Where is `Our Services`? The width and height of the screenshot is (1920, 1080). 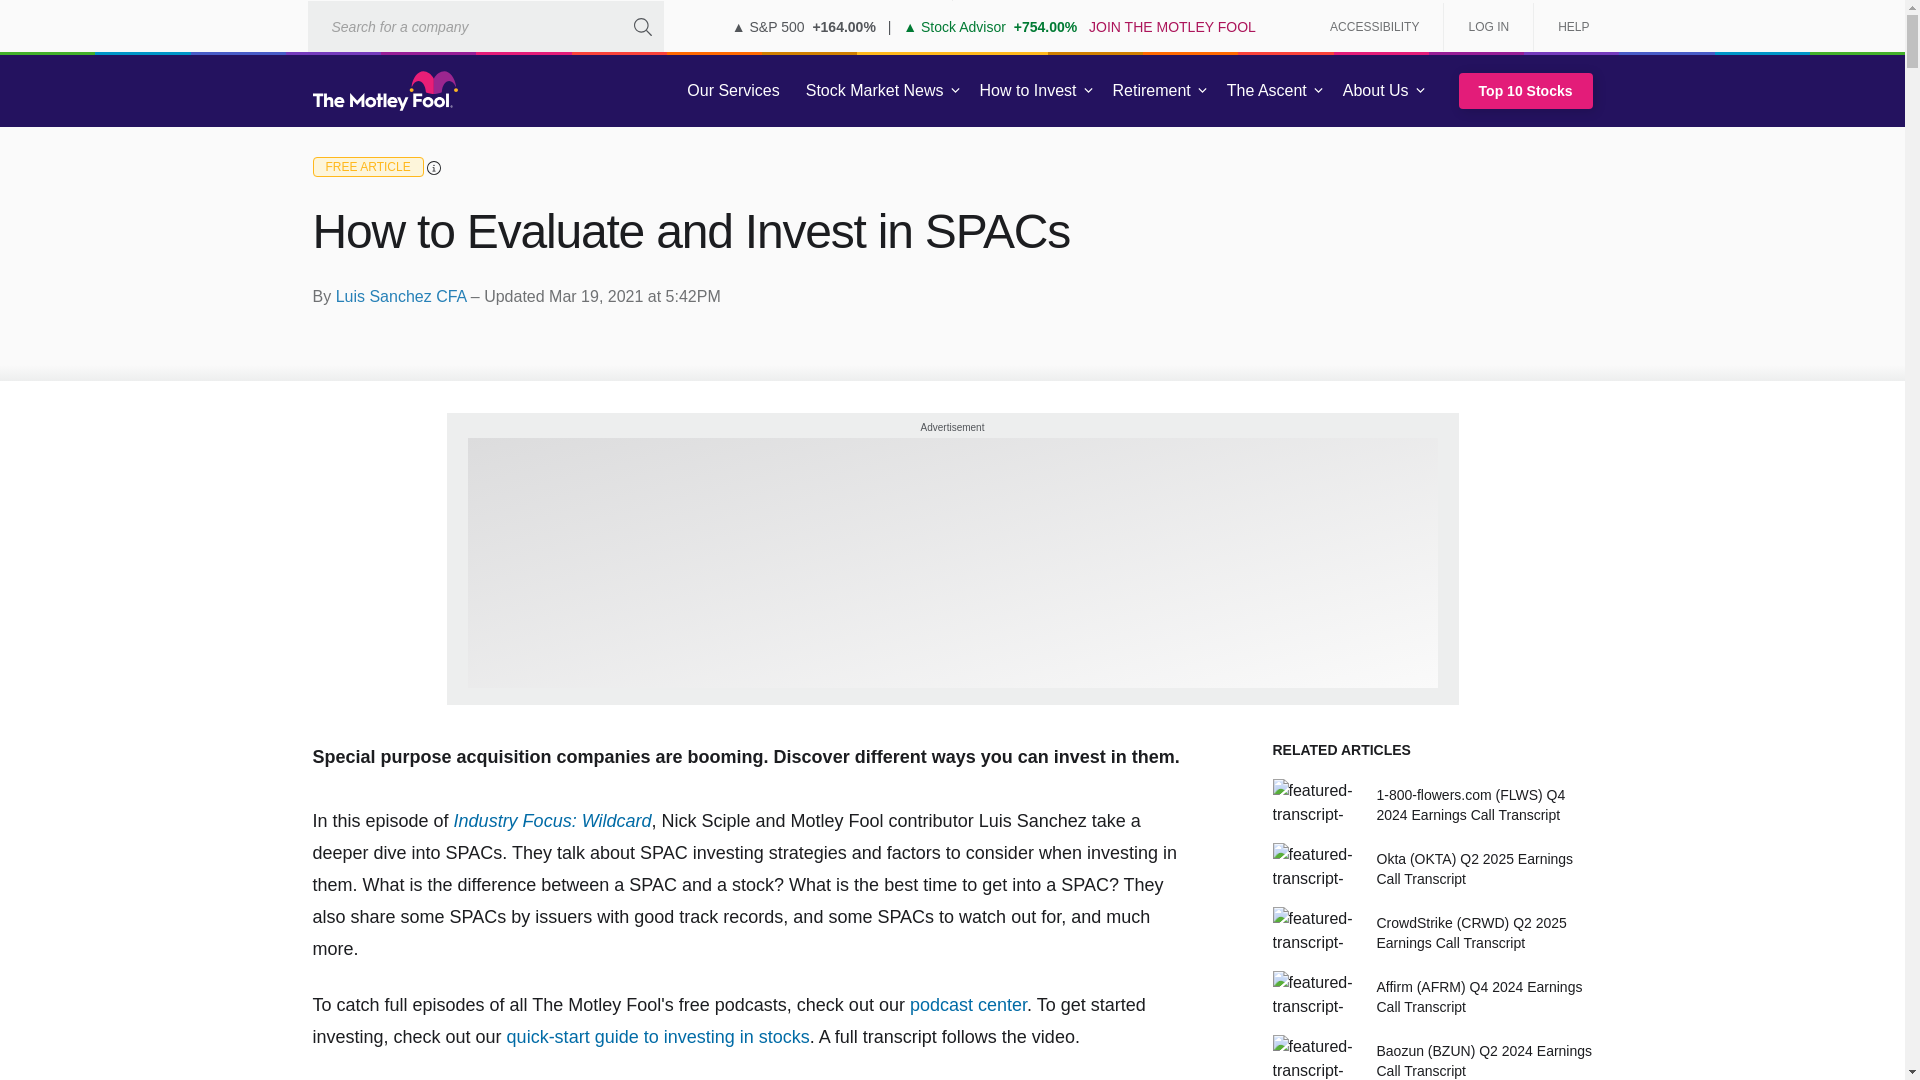 Our Services is located at coordinates (733, 91).